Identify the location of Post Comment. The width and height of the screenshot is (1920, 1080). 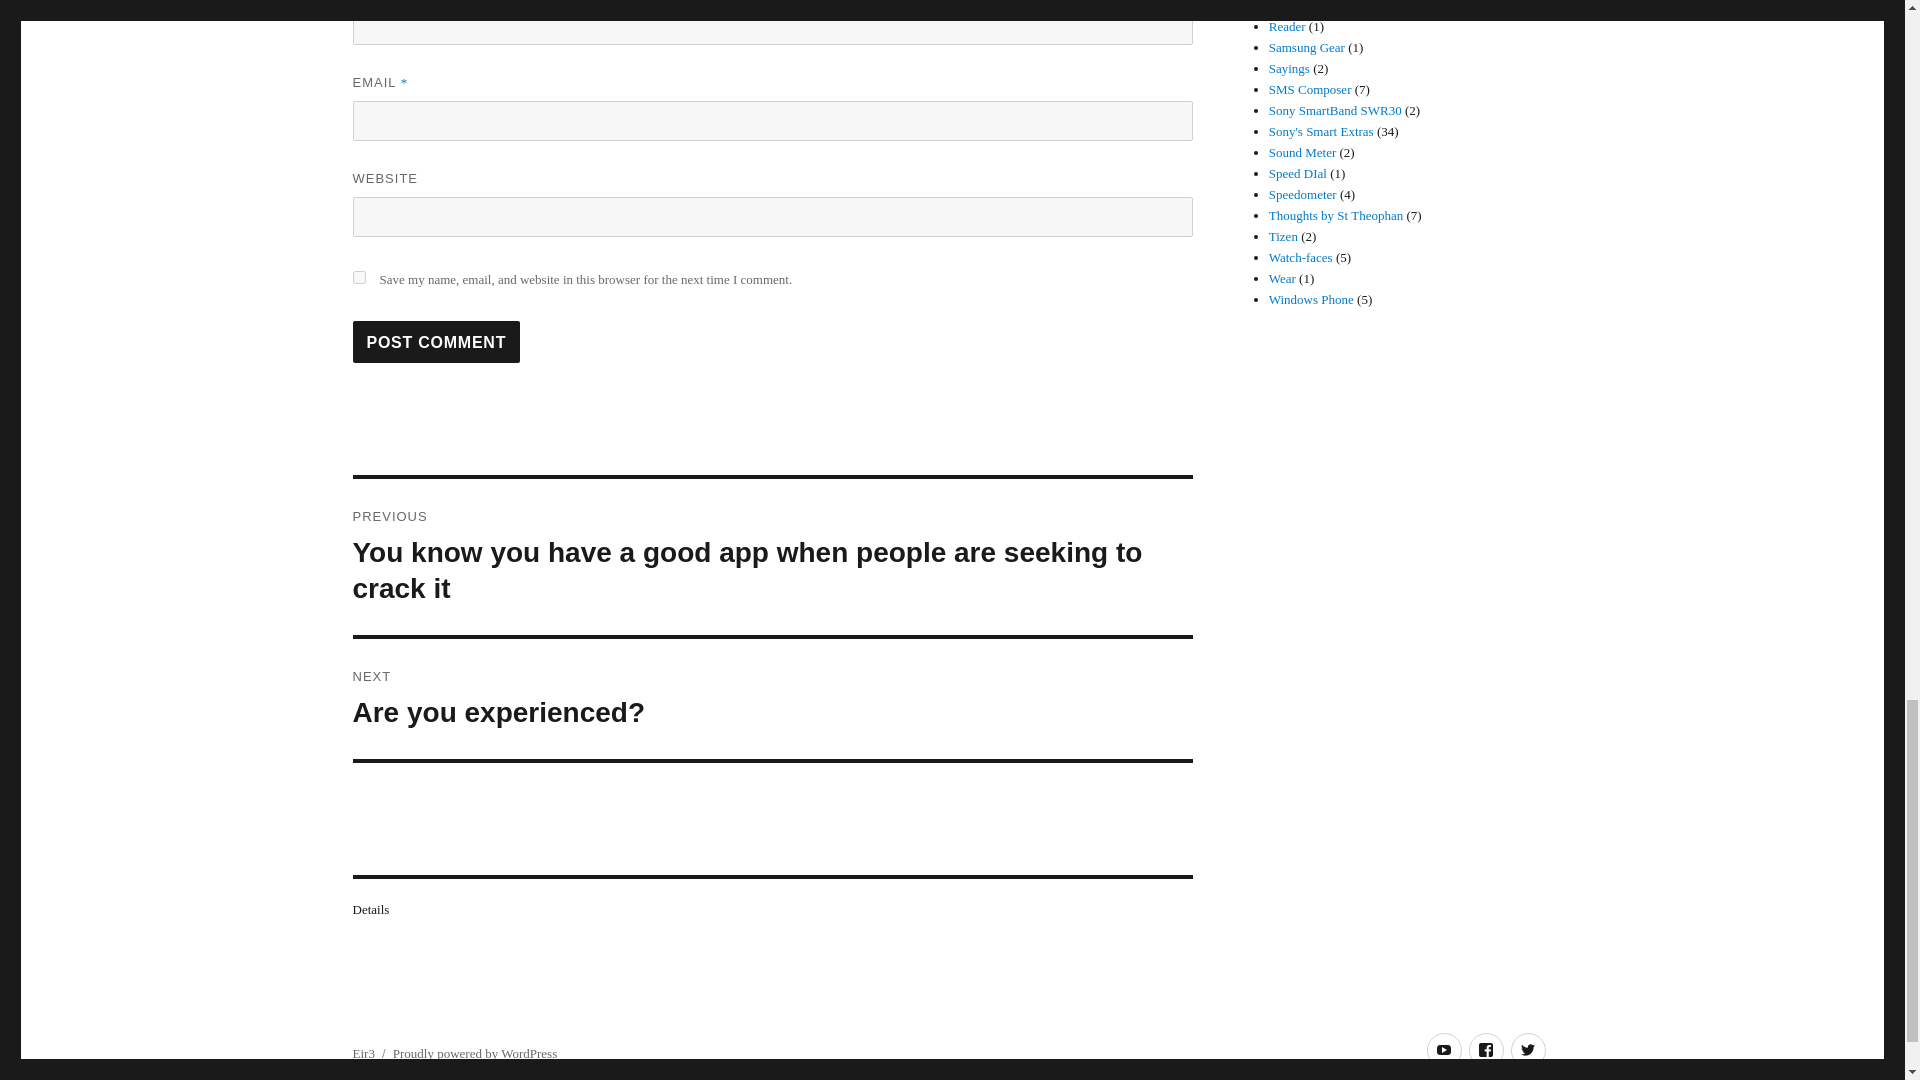
(772, 699).